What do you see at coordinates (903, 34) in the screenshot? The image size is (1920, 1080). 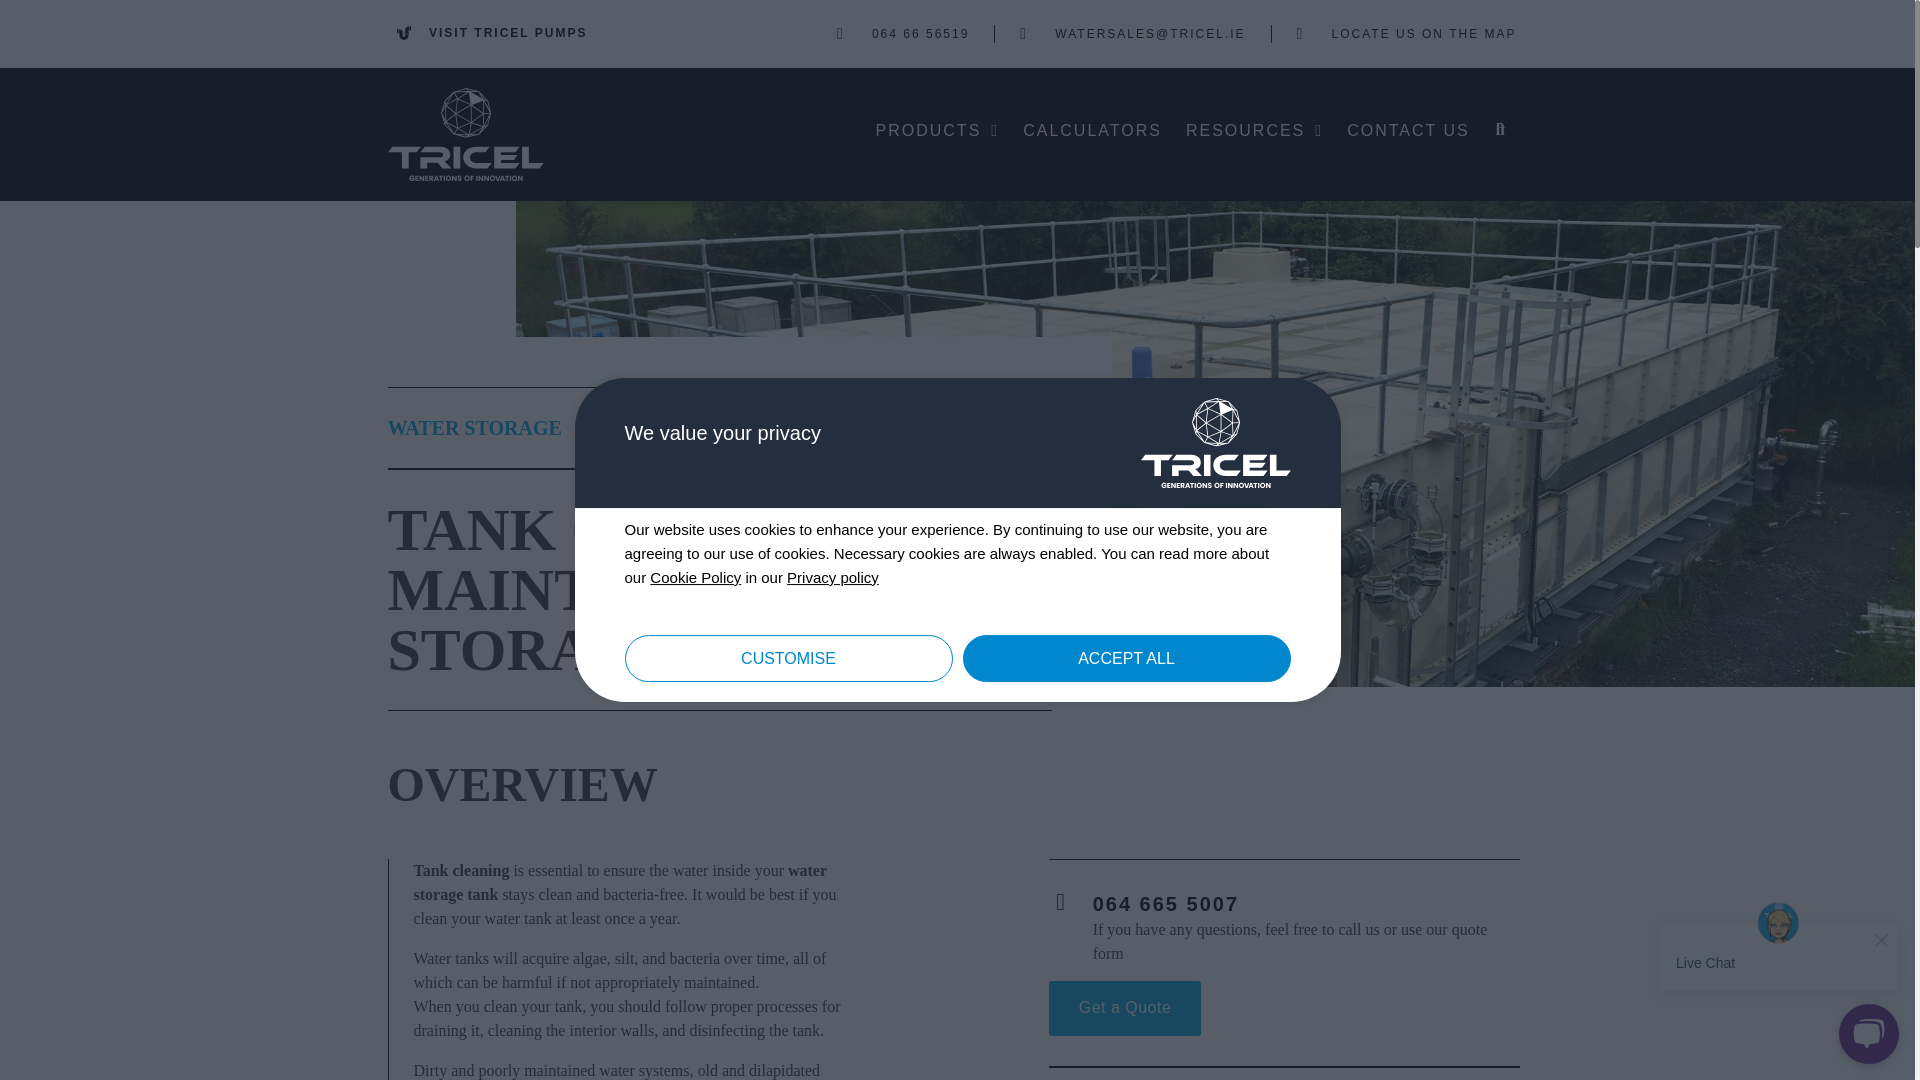 I see `064 66 56519` at bounding box center [903, 34].